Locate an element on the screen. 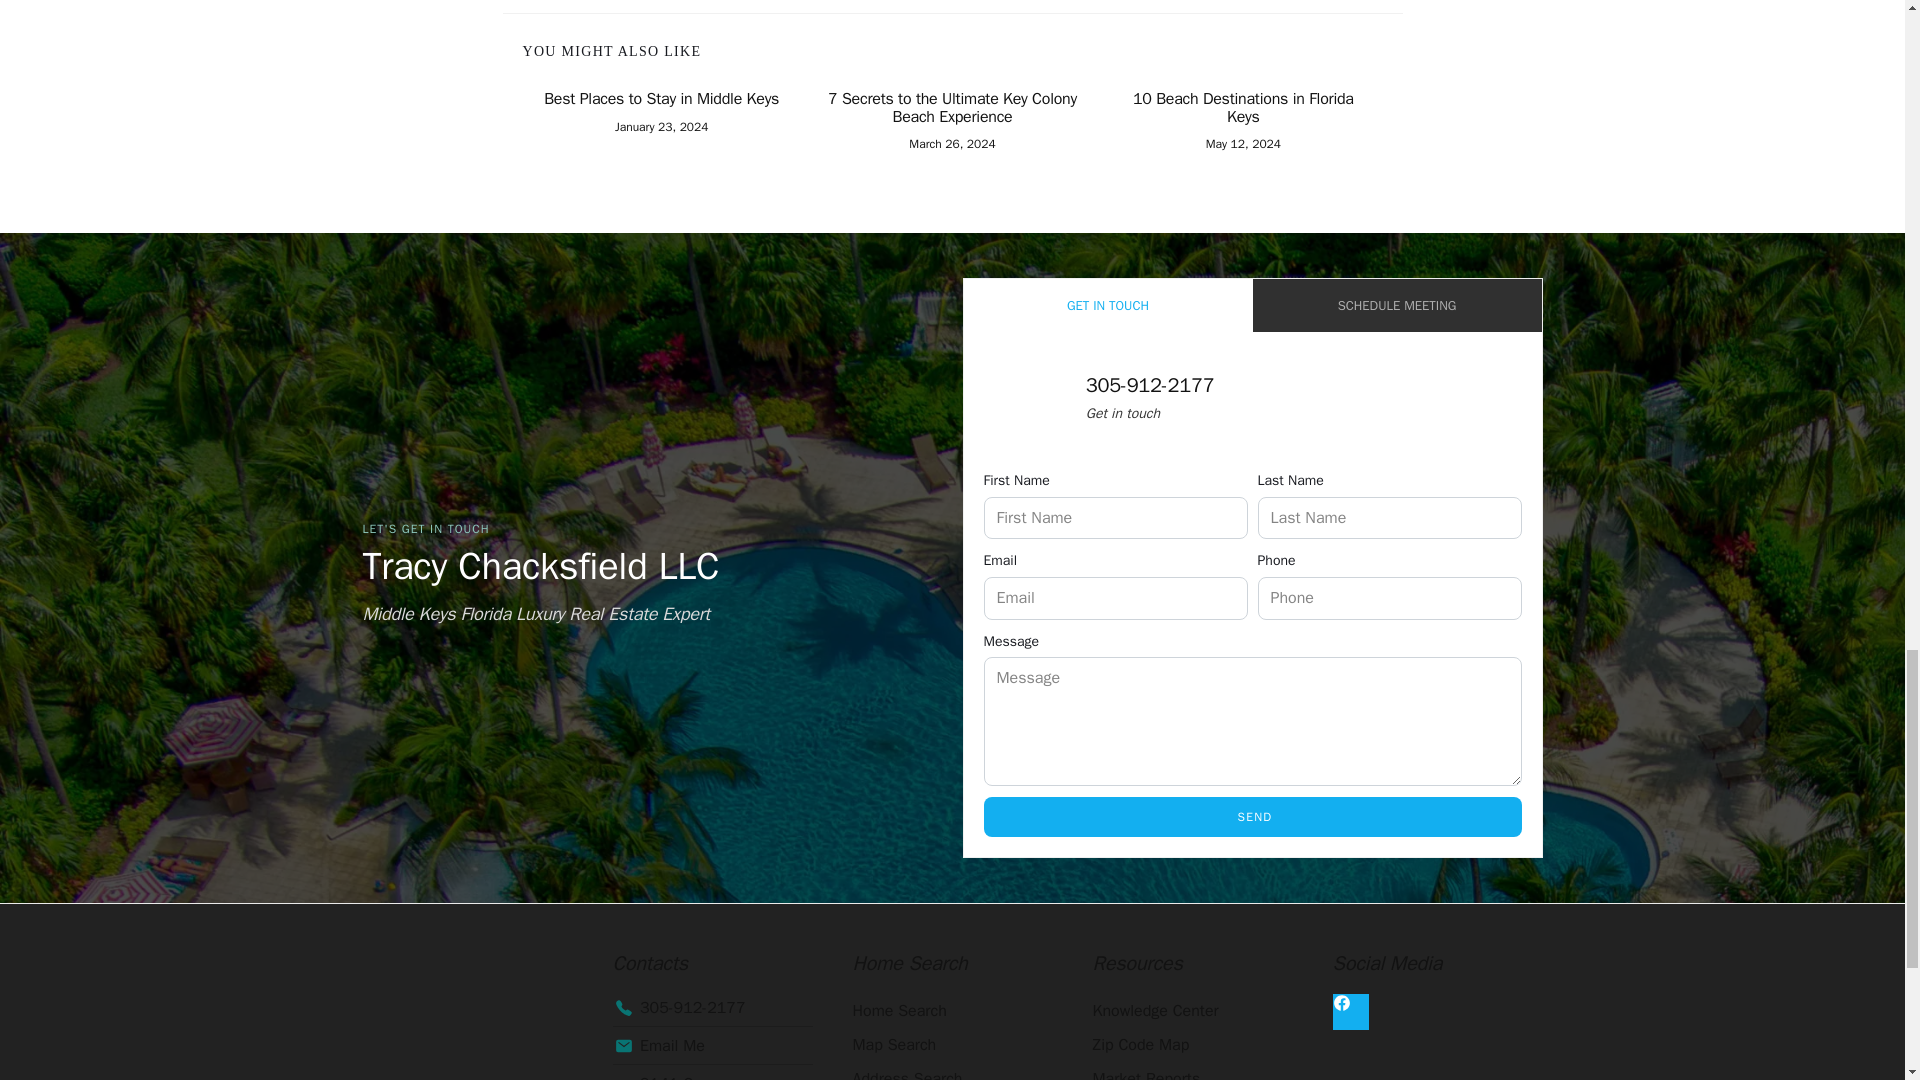 The width and height of the screenshot is (1920, 1080). 305-912-2177 is located at coordinates (712, 1007).